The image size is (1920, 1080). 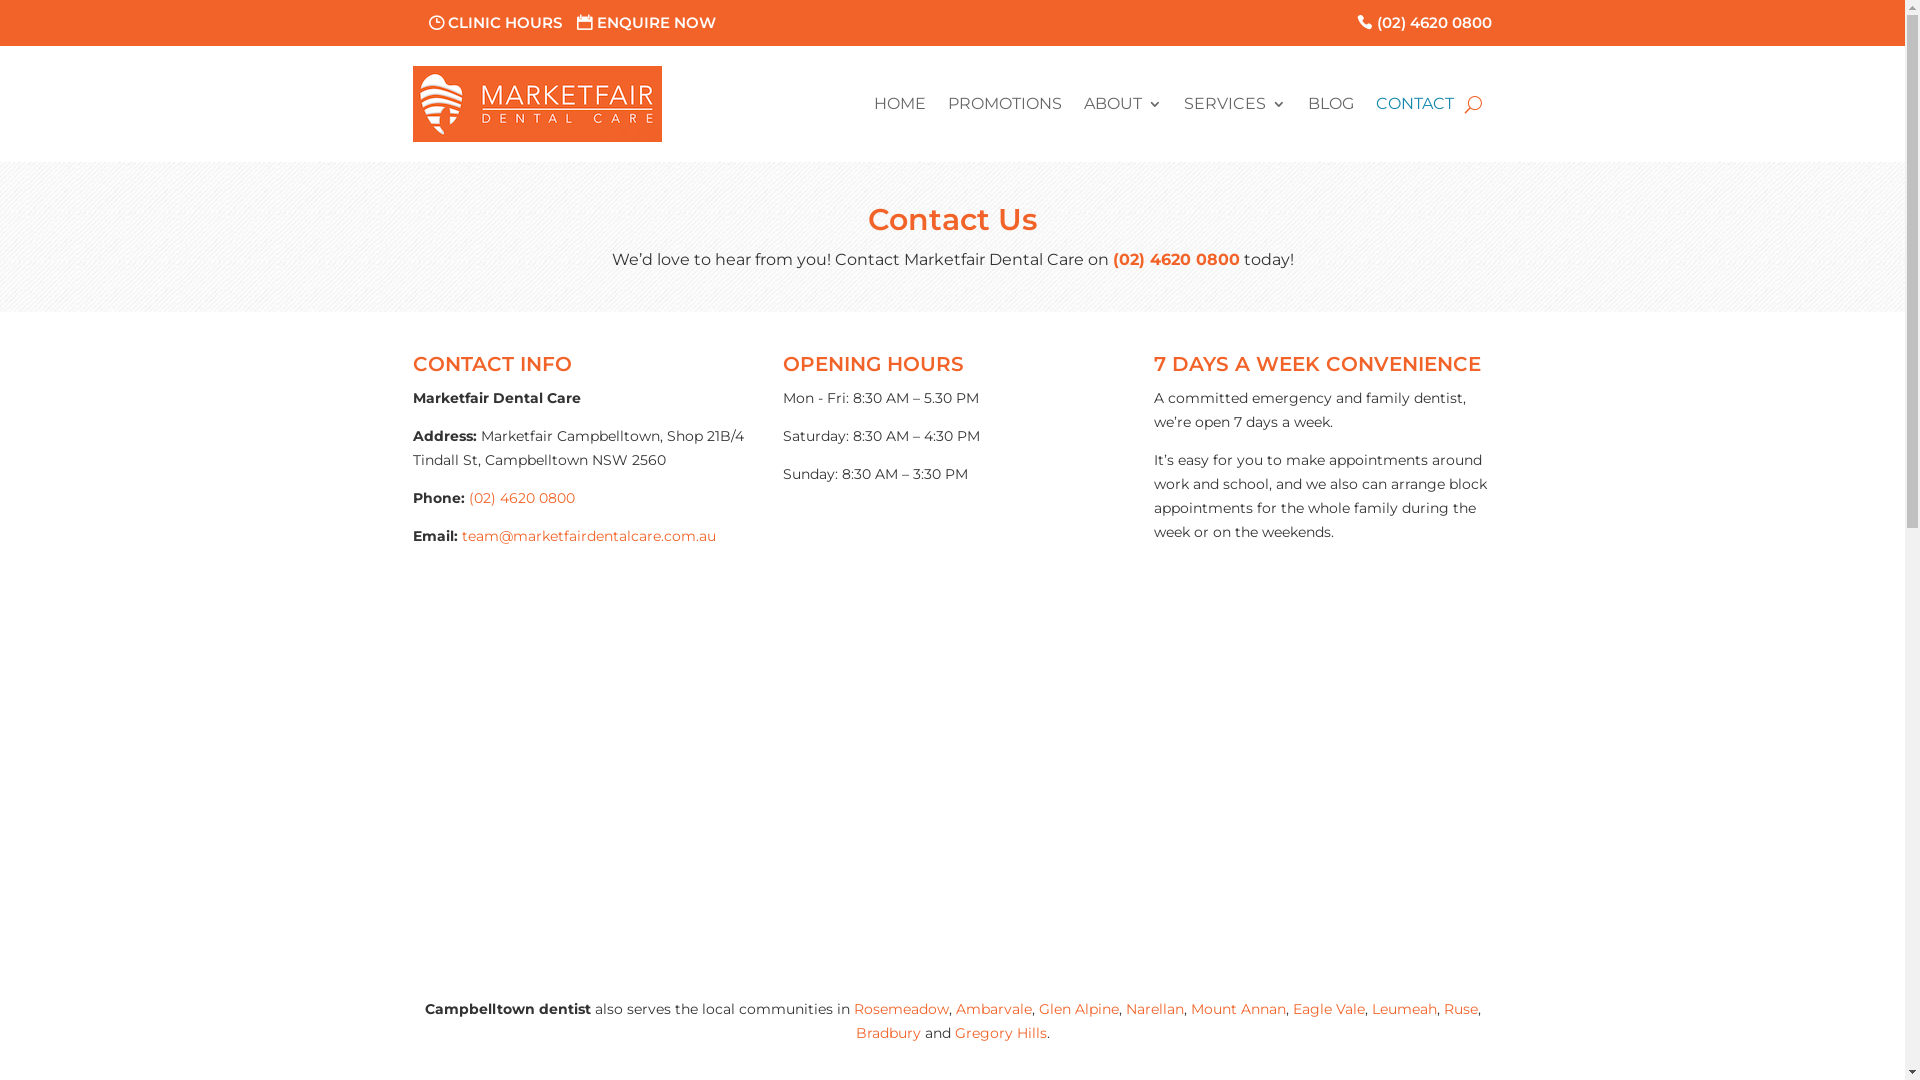 I want to click on ABOUT, so click(x=1123, y=104).